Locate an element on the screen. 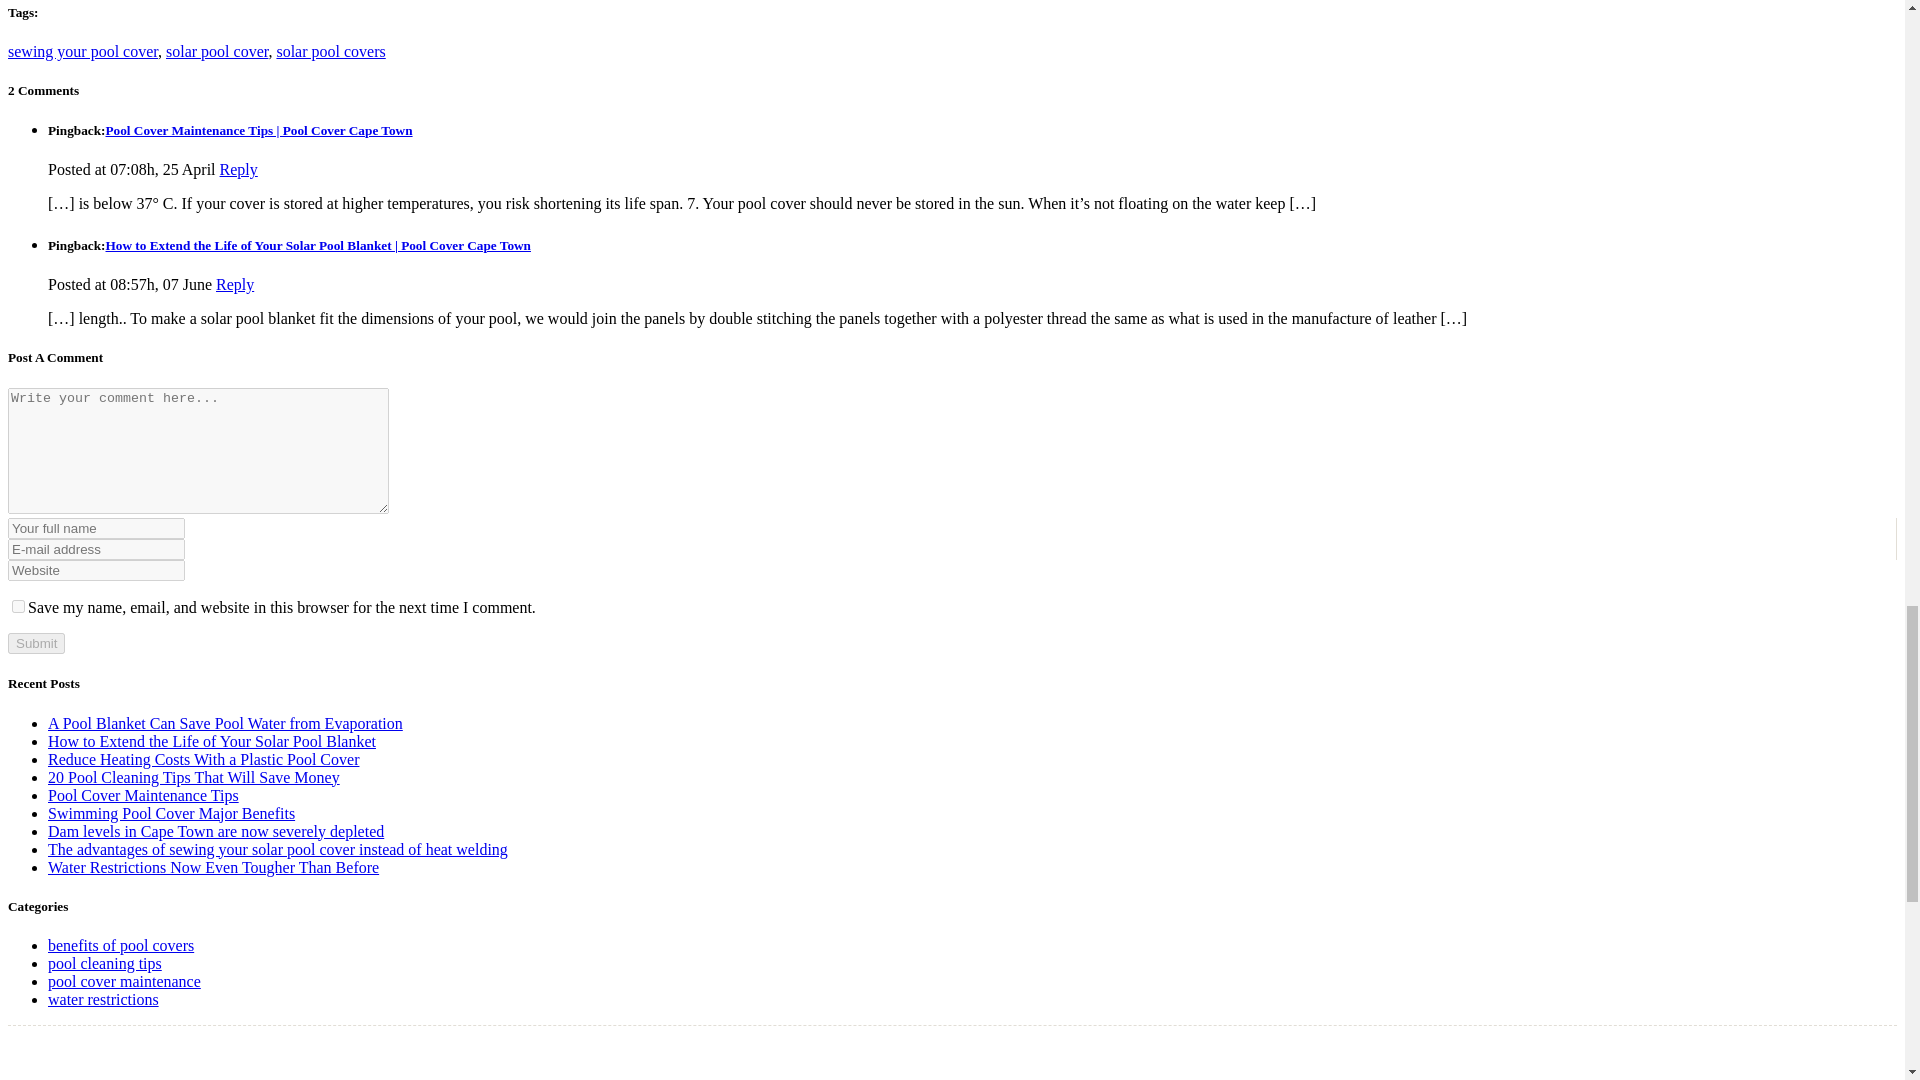  Submit is located at coordinates (36, 643).